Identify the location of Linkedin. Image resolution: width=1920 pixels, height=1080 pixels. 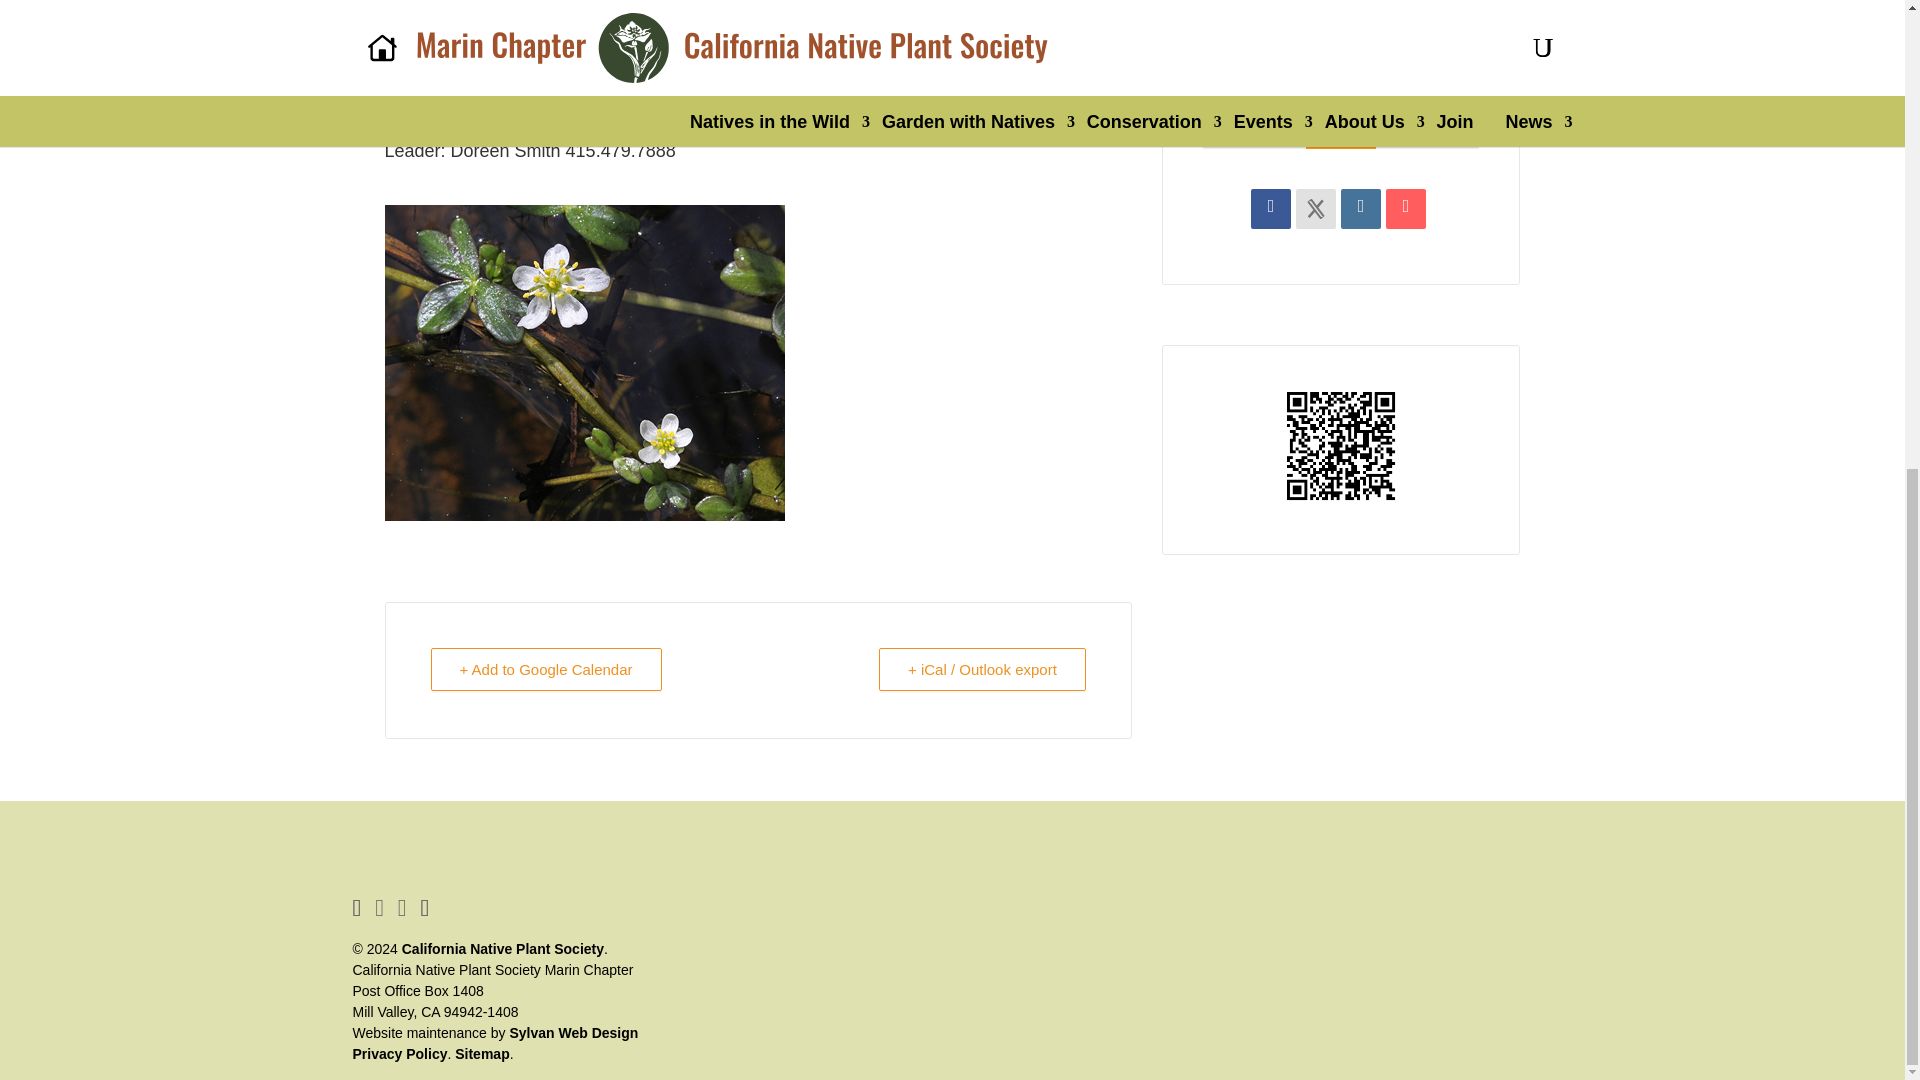
(1360, 208).